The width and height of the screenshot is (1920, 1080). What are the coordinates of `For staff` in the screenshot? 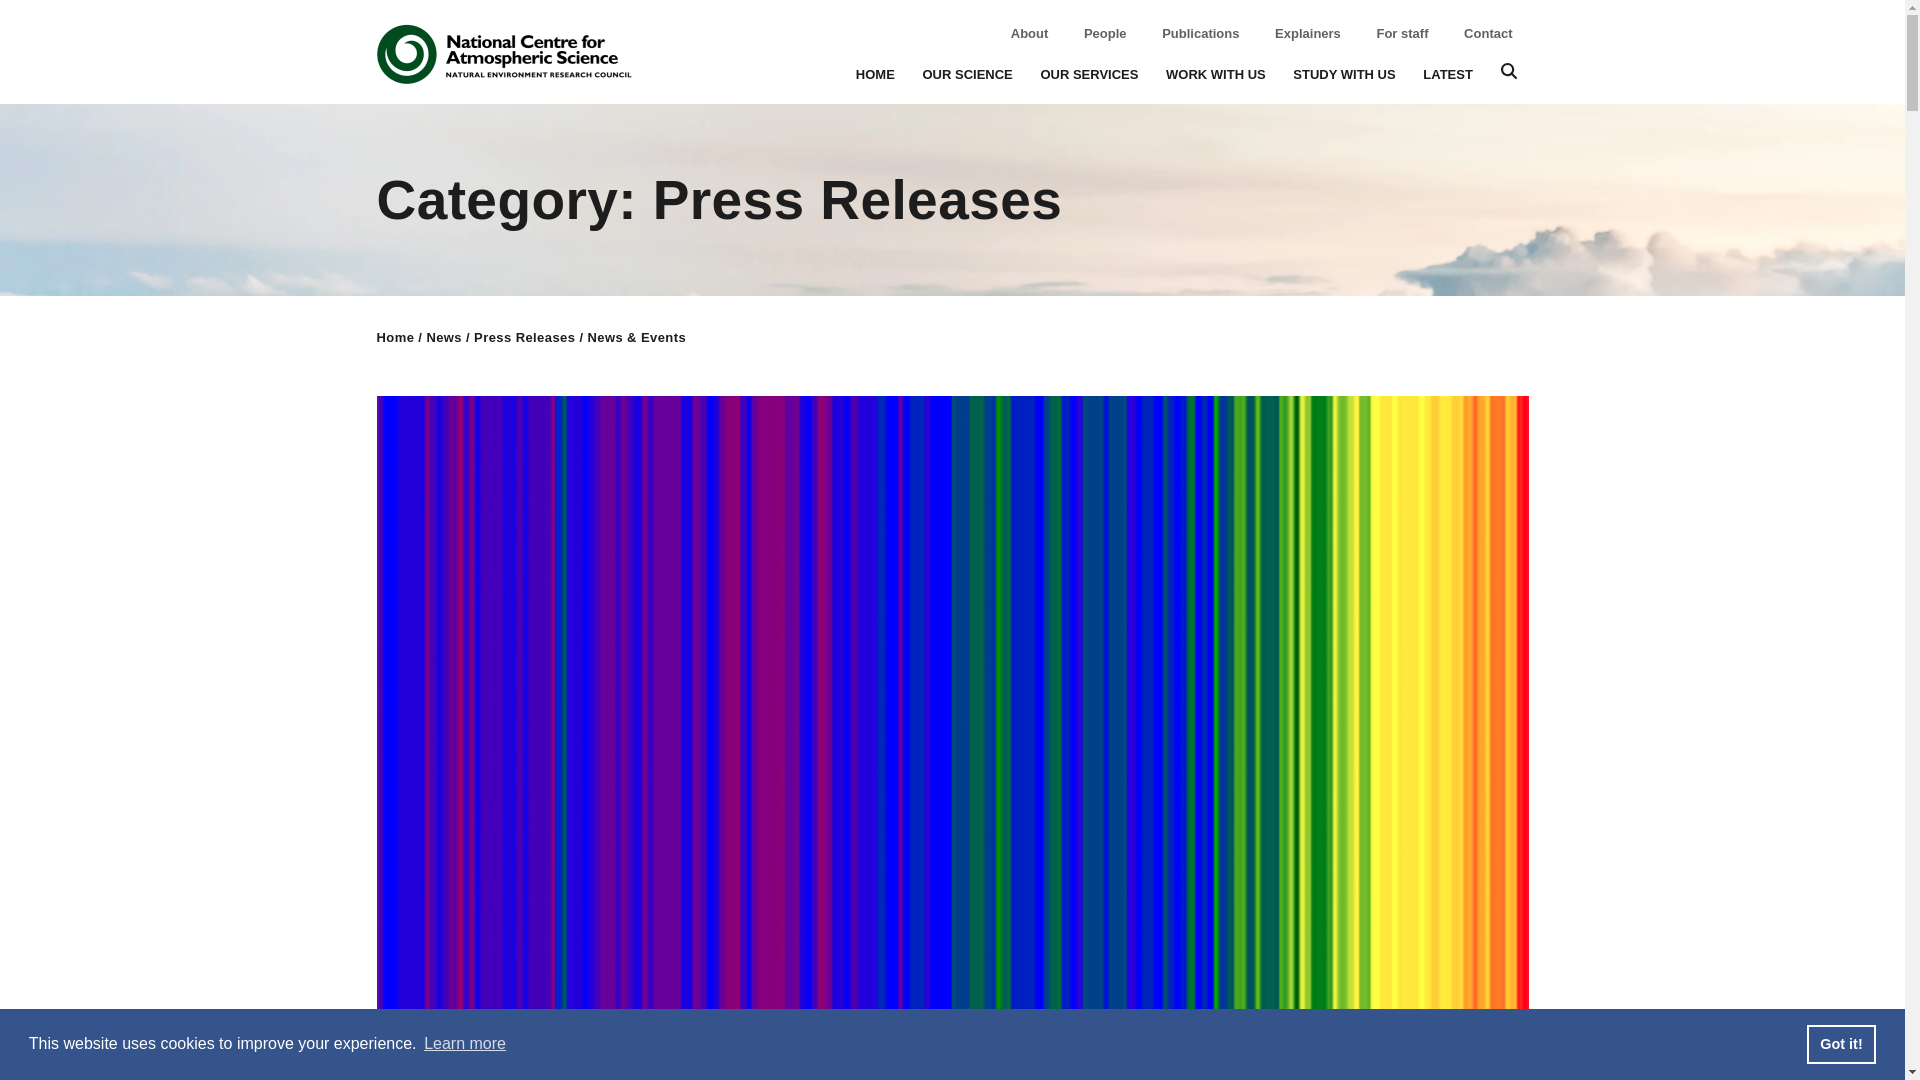 It's located at (1402, 33).